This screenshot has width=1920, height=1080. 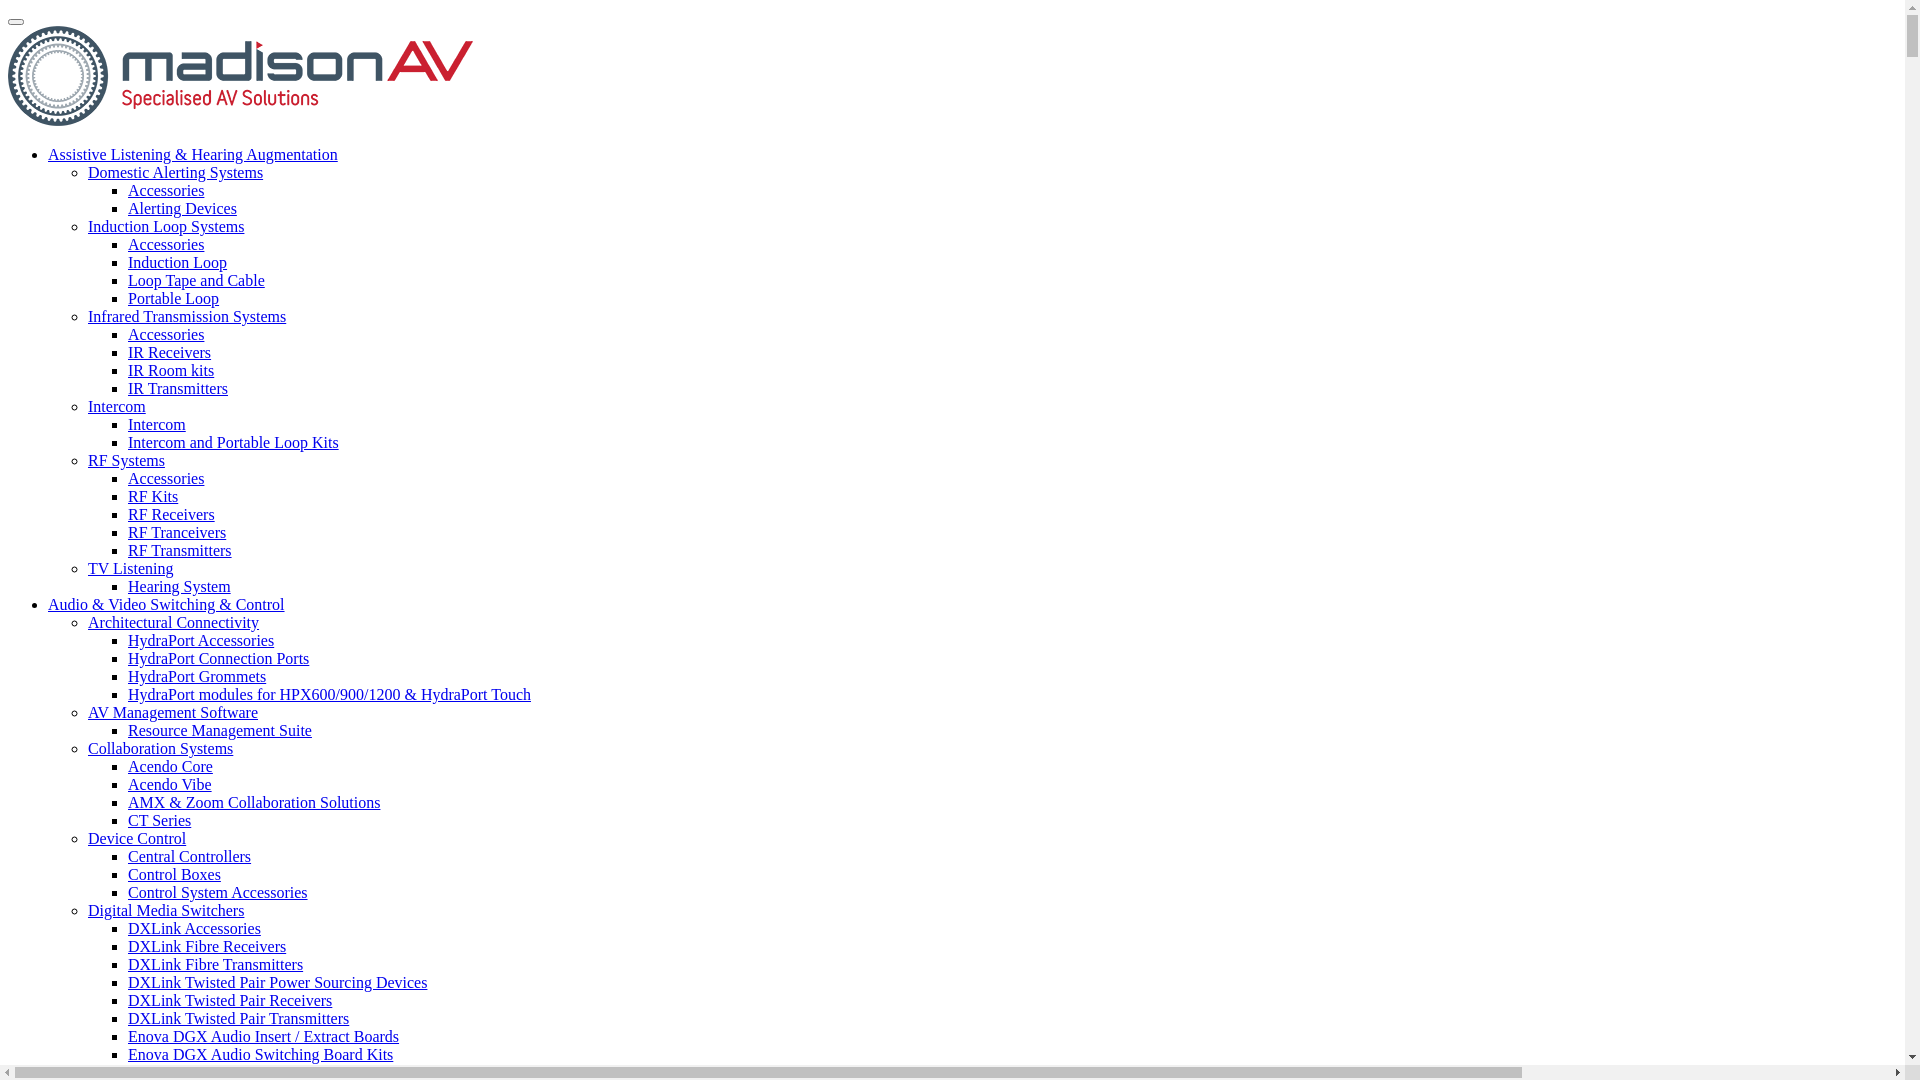 I want to click on IR Receivers, so click(x=170, y=352).